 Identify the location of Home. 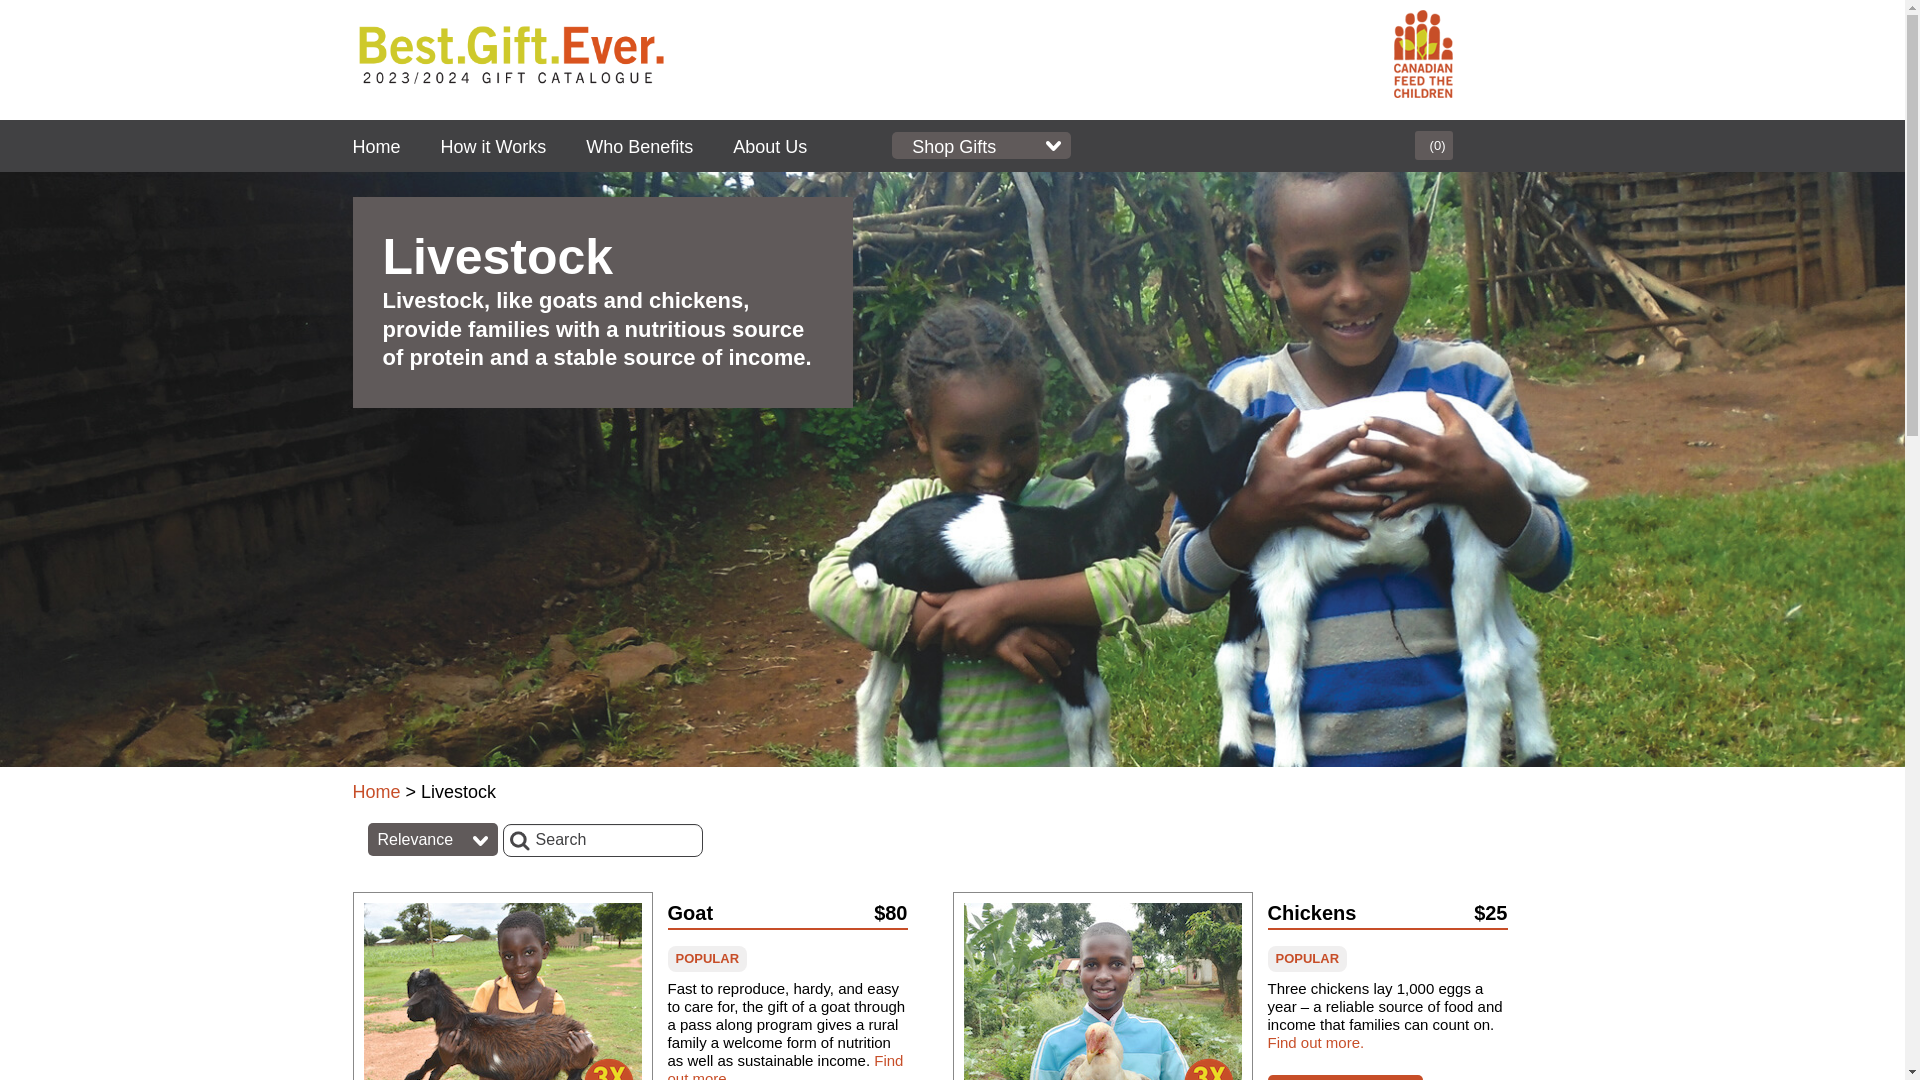
(376, 147).